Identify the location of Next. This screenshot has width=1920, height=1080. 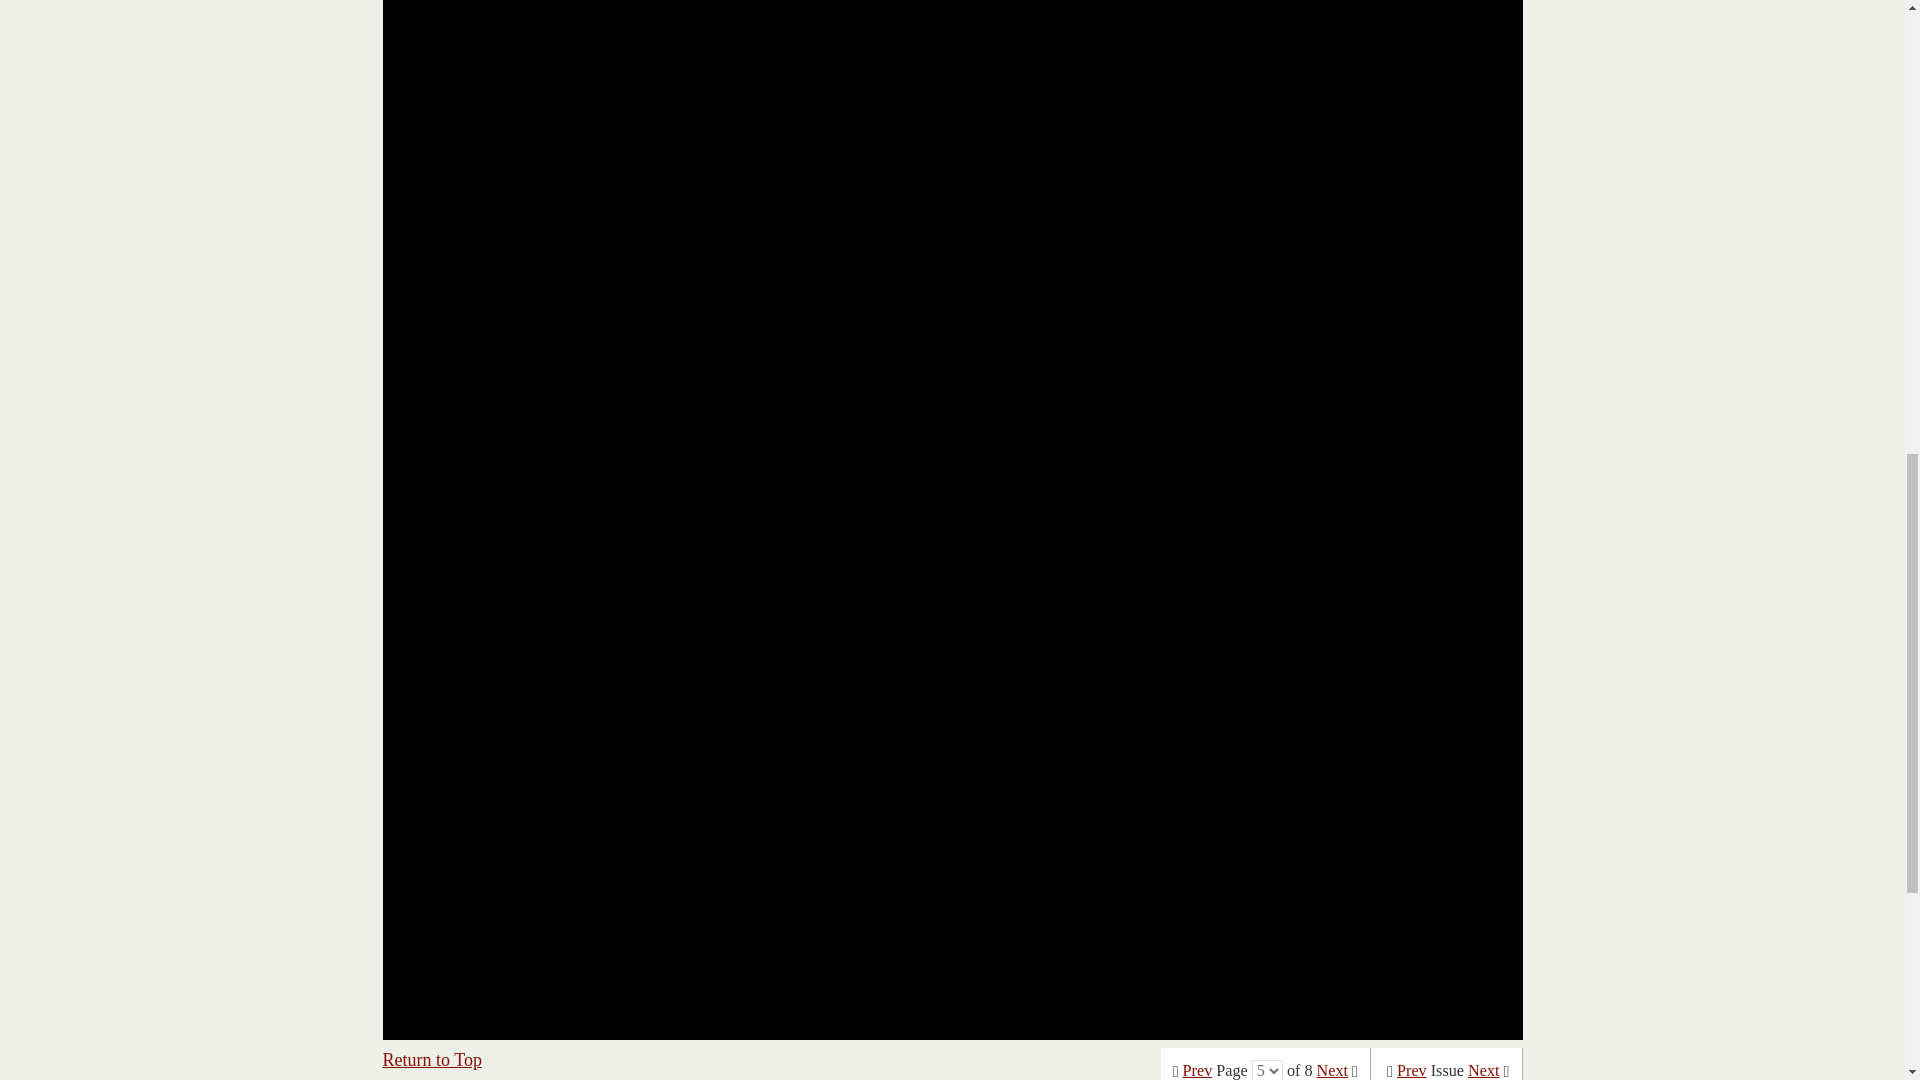
(1332, 1070).